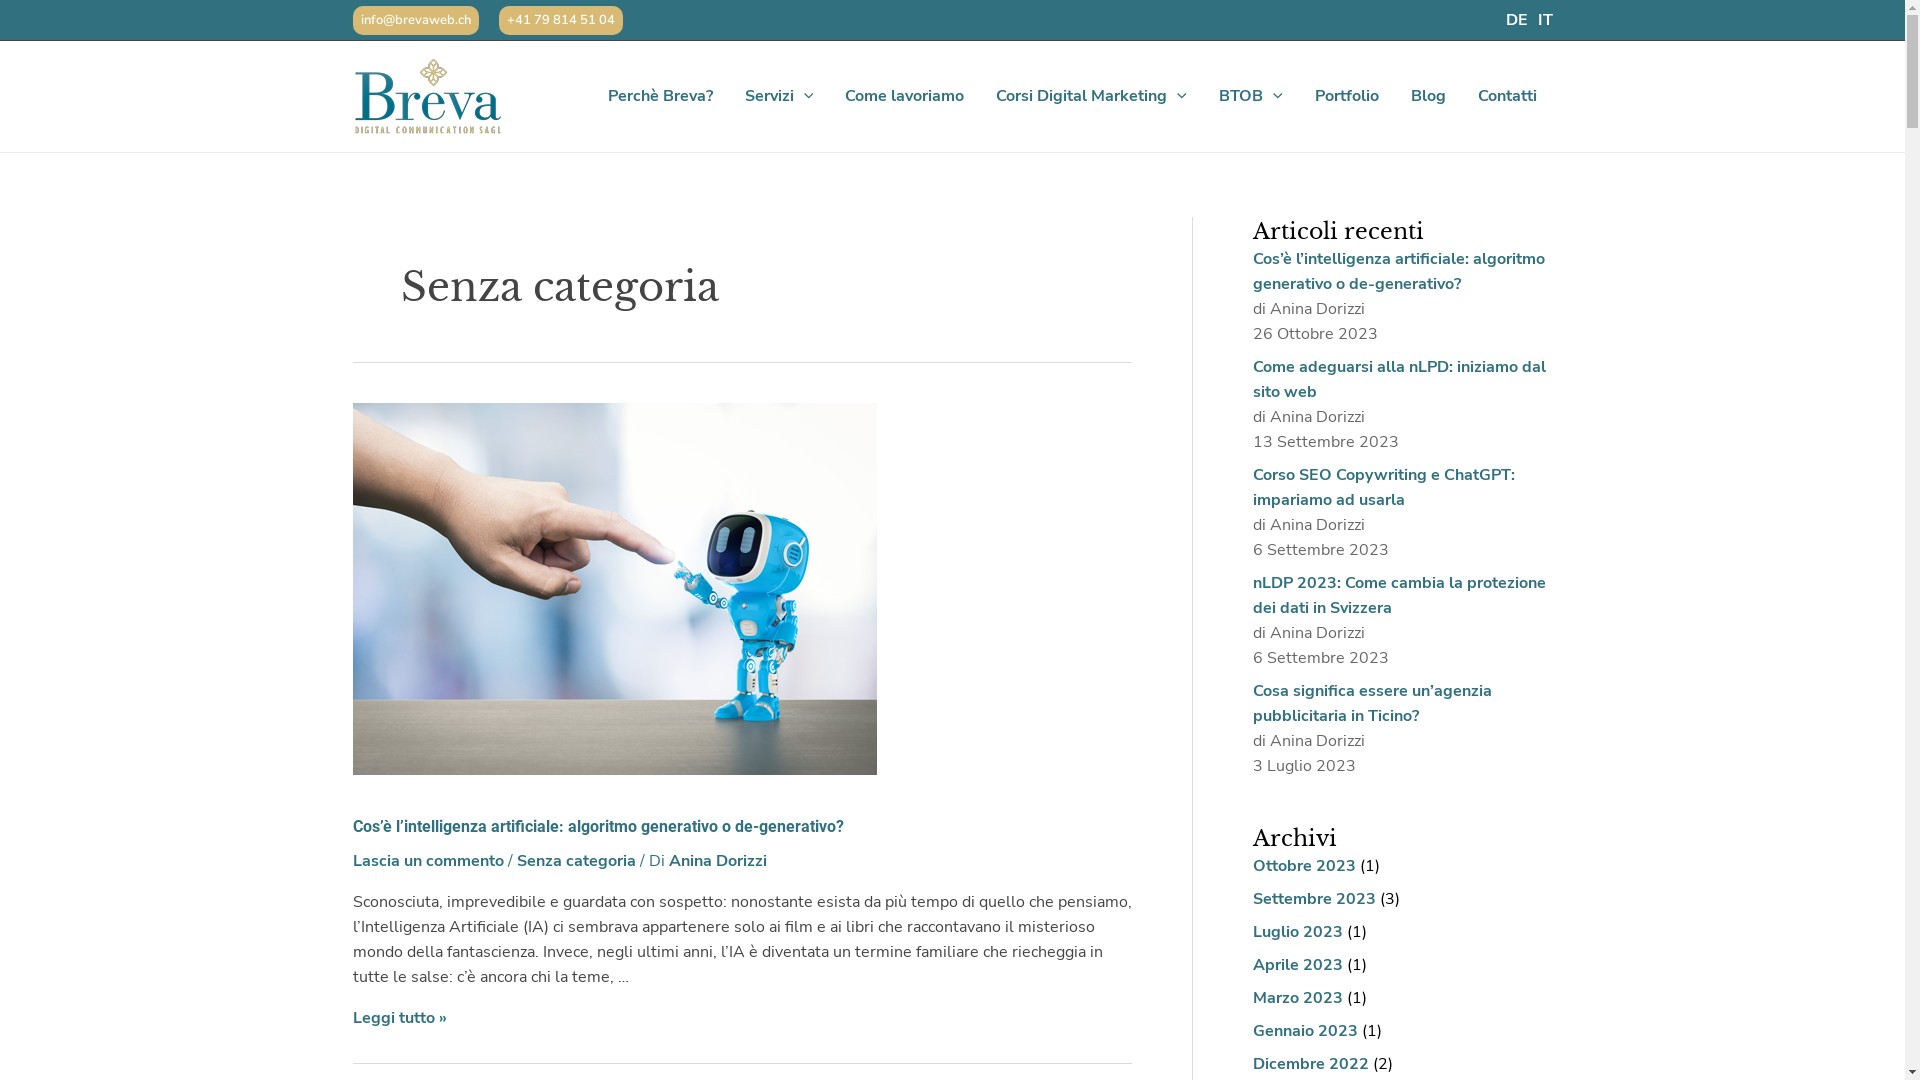 The width and height of the screenshot is (1920, 1080). I want to click on Blog, so click(1428, 96).